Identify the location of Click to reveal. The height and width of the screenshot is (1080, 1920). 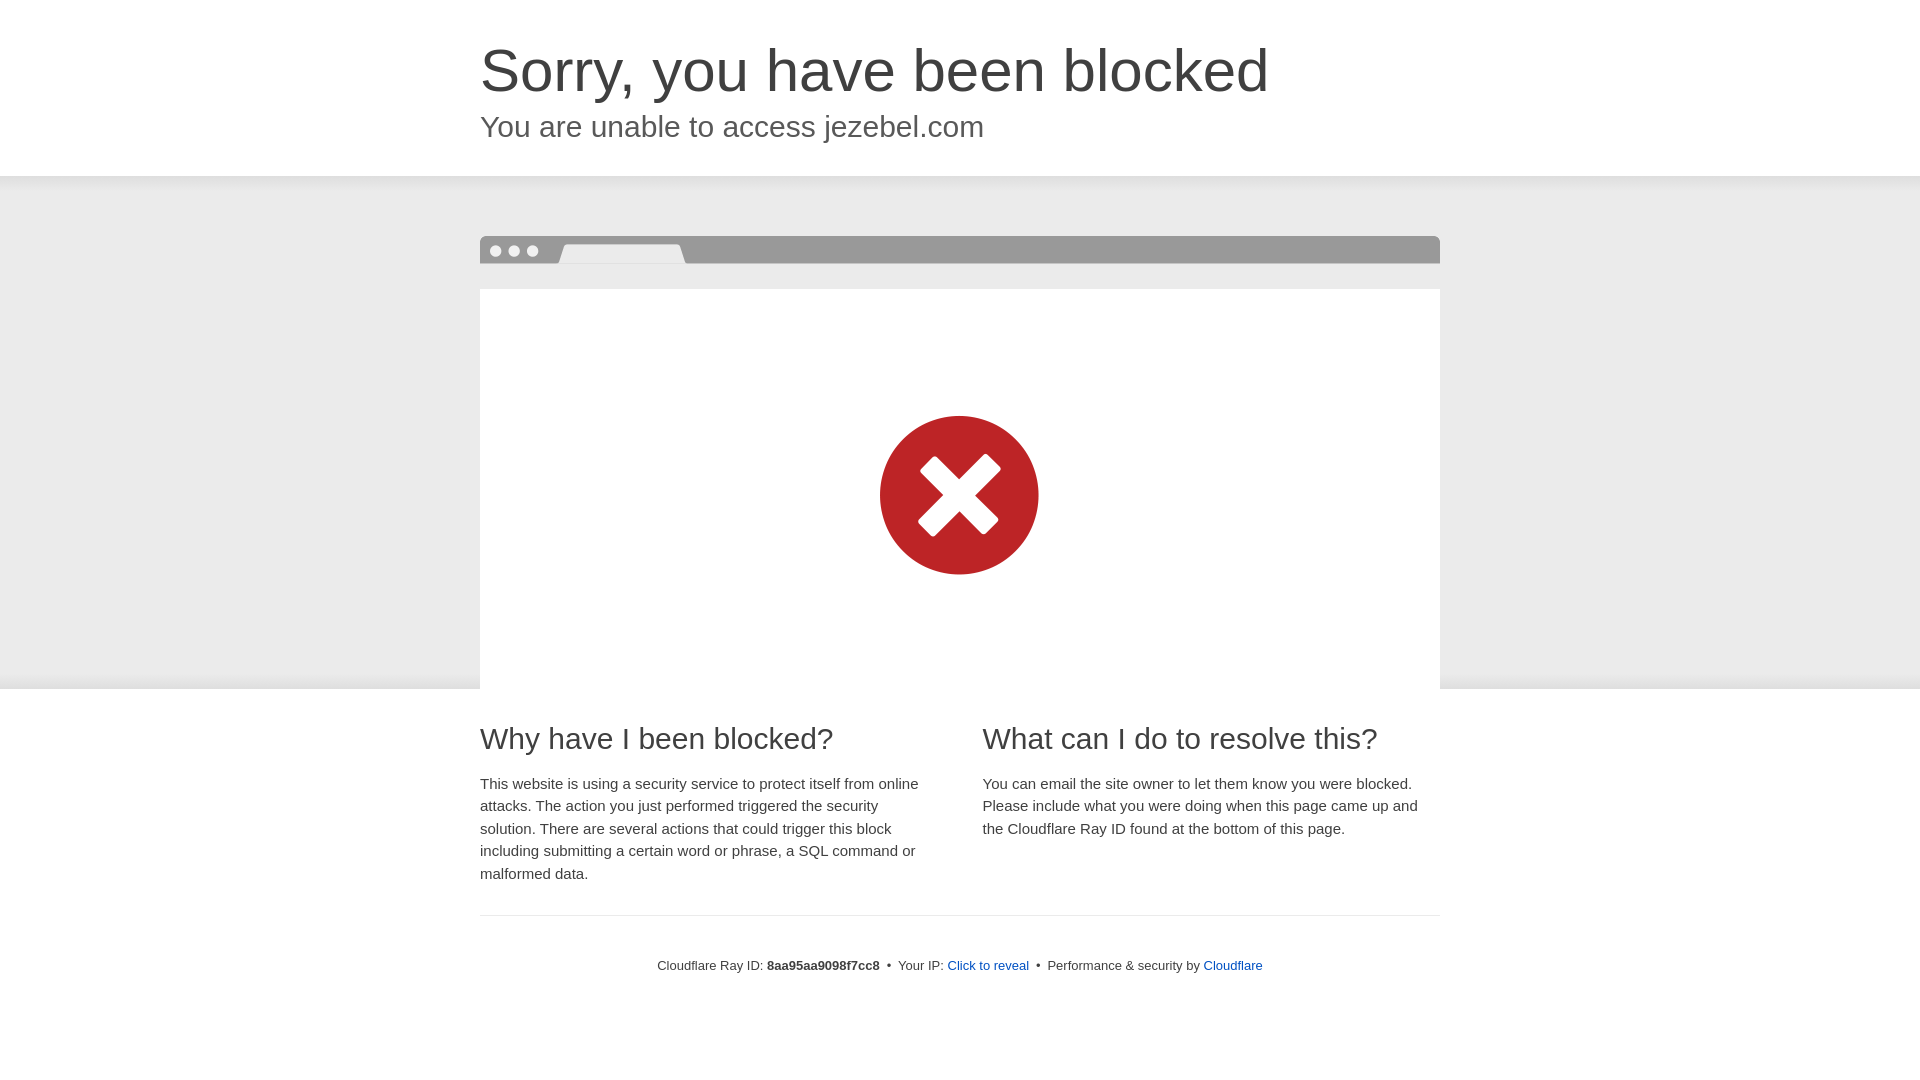
(988, 966).